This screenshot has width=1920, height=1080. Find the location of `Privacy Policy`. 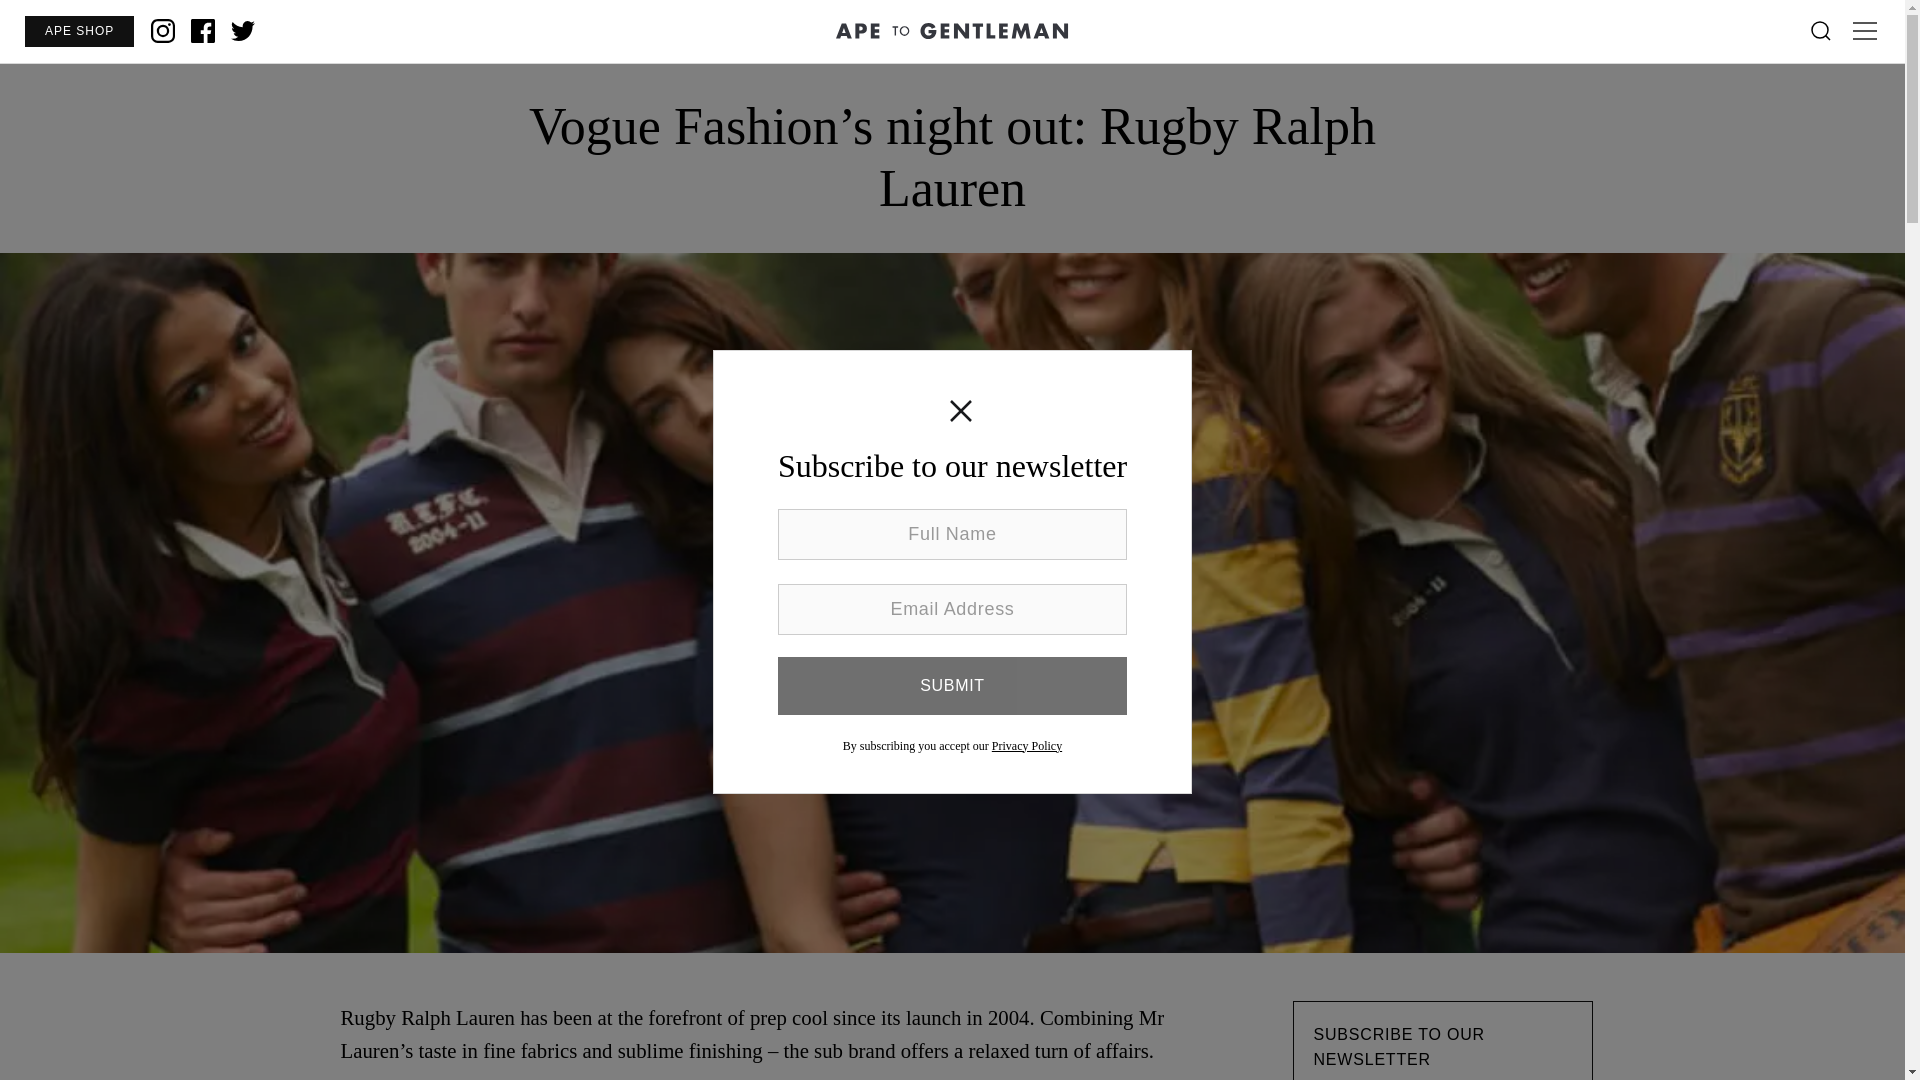

Privacy Policy is located at coordinates (1026, 745).